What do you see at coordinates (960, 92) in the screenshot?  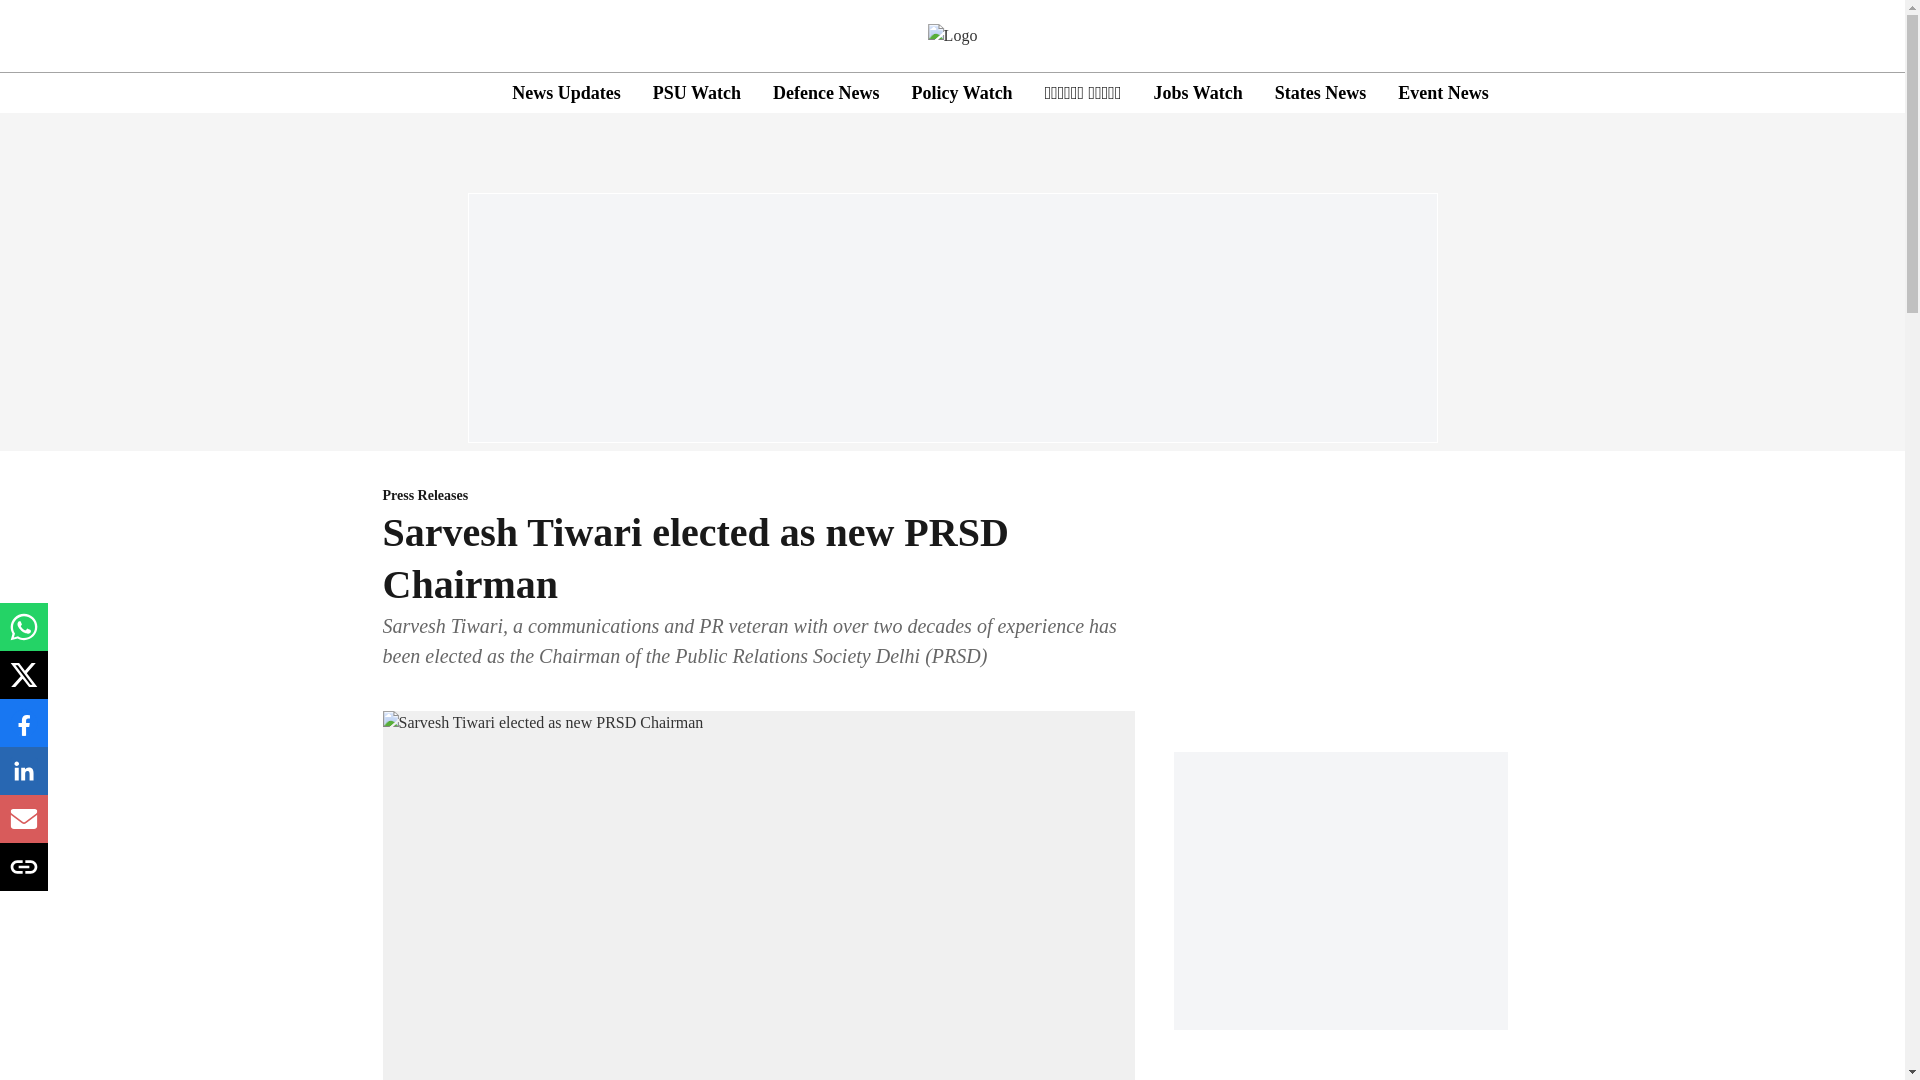 I see `Policy Watch` at bounding box center [960, 92].